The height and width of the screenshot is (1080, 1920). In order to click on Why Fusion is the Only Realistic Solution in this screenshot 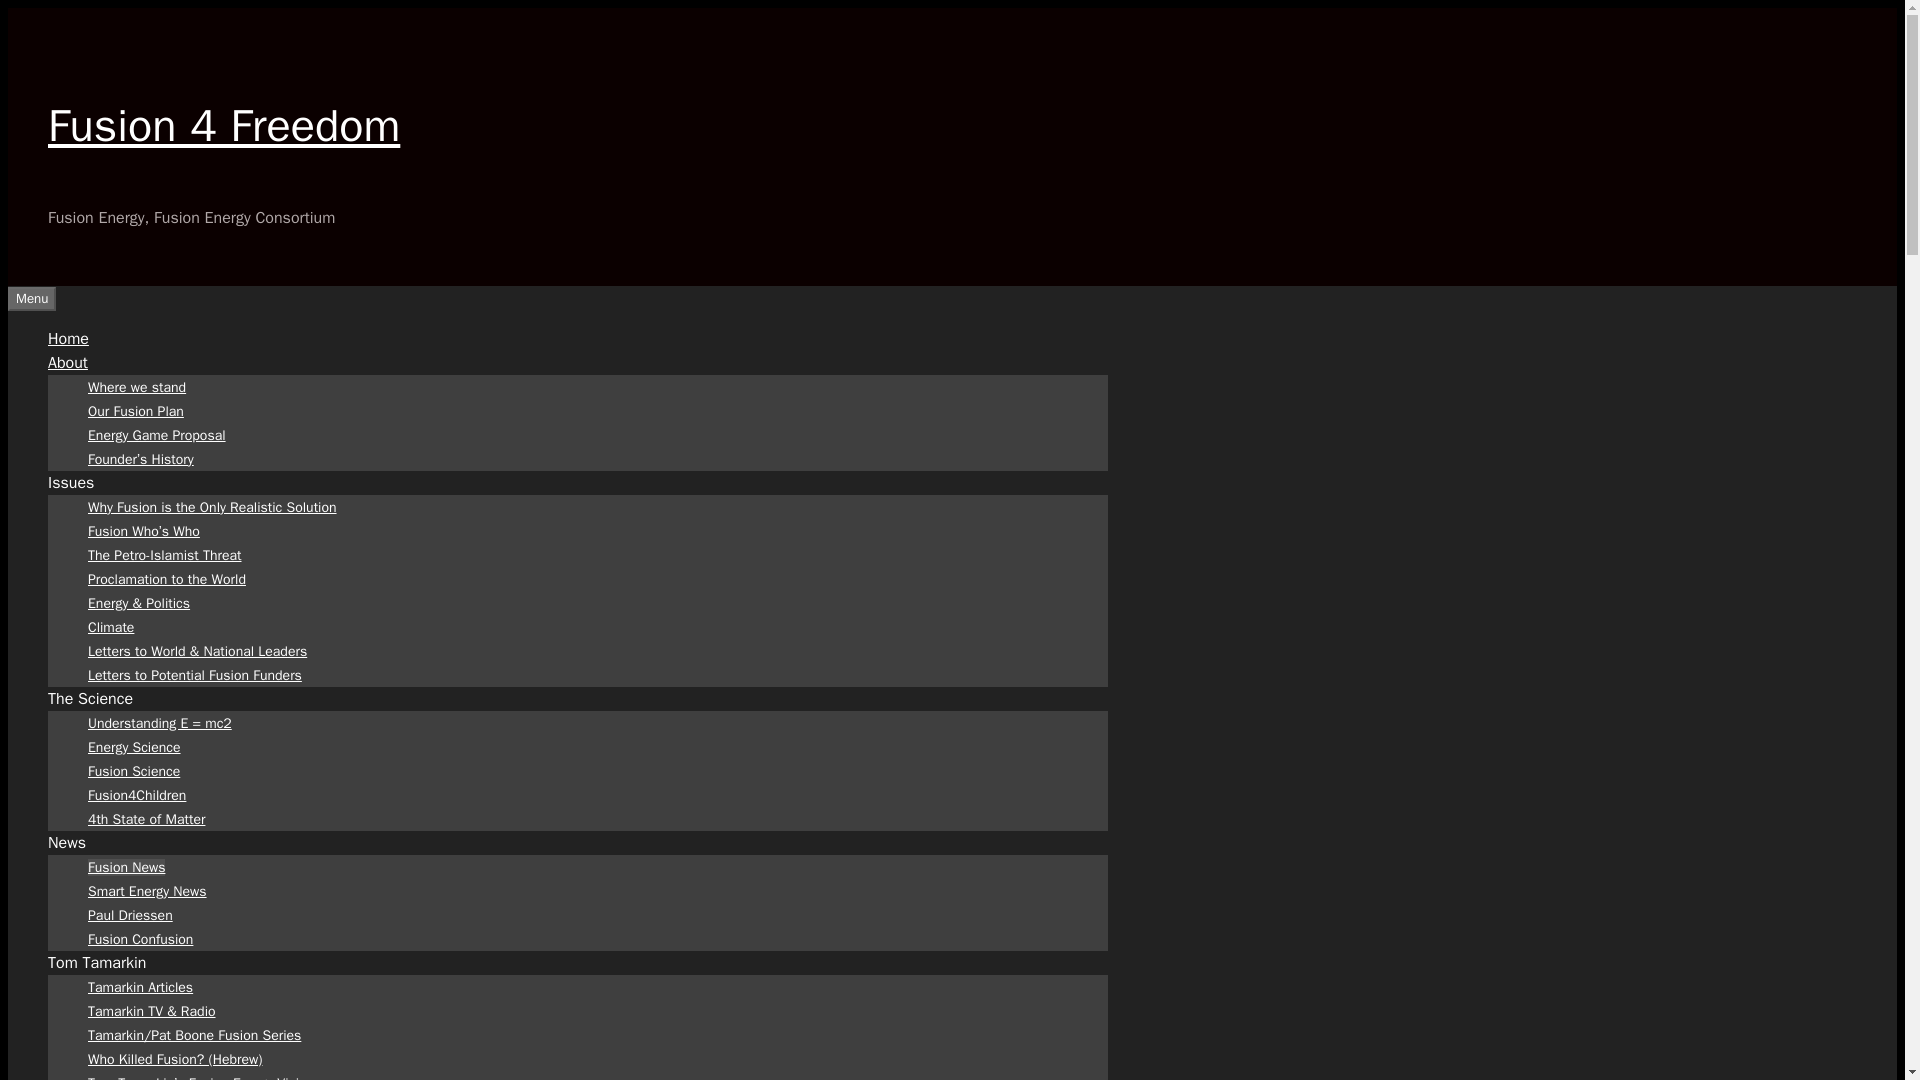, I will do `click(212, 506)`.